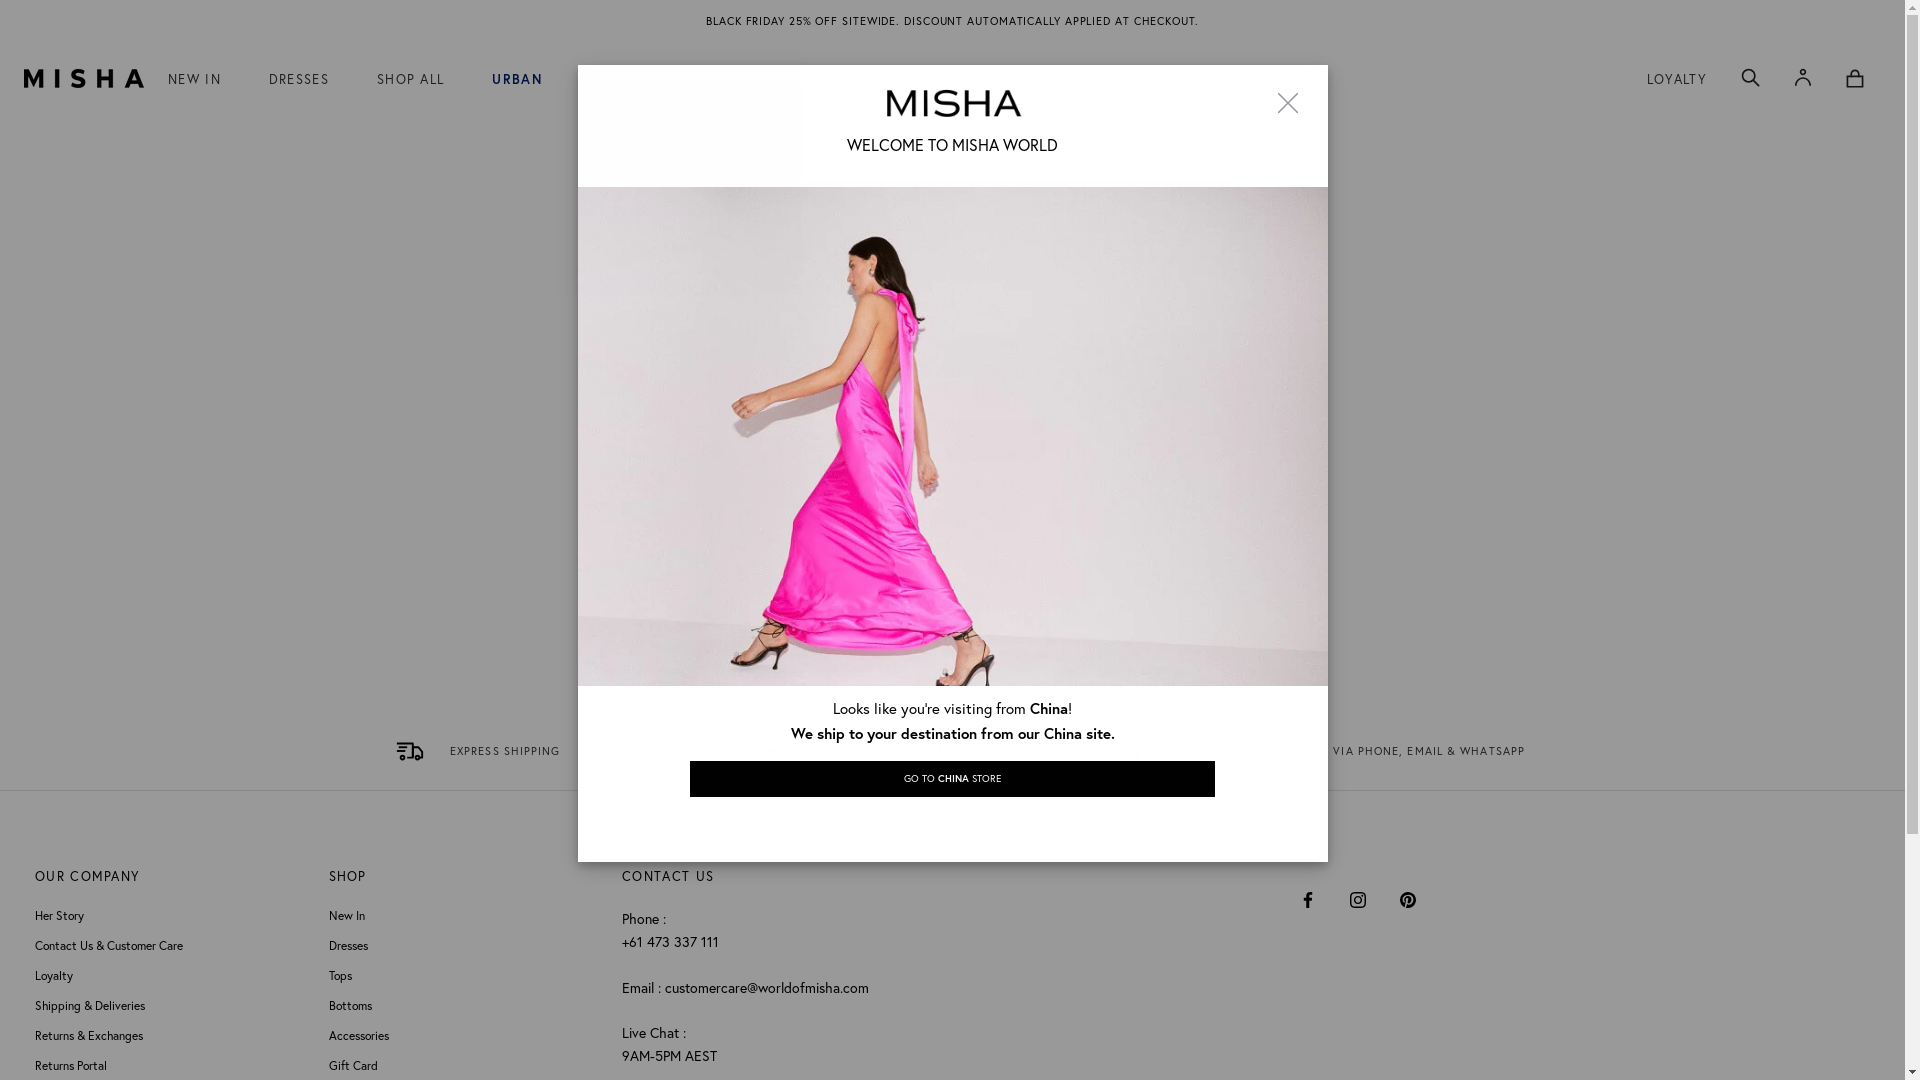  Describe the element at coordinates (1803, 78) in the screenshot. I see `ACCOUNT` at that location.